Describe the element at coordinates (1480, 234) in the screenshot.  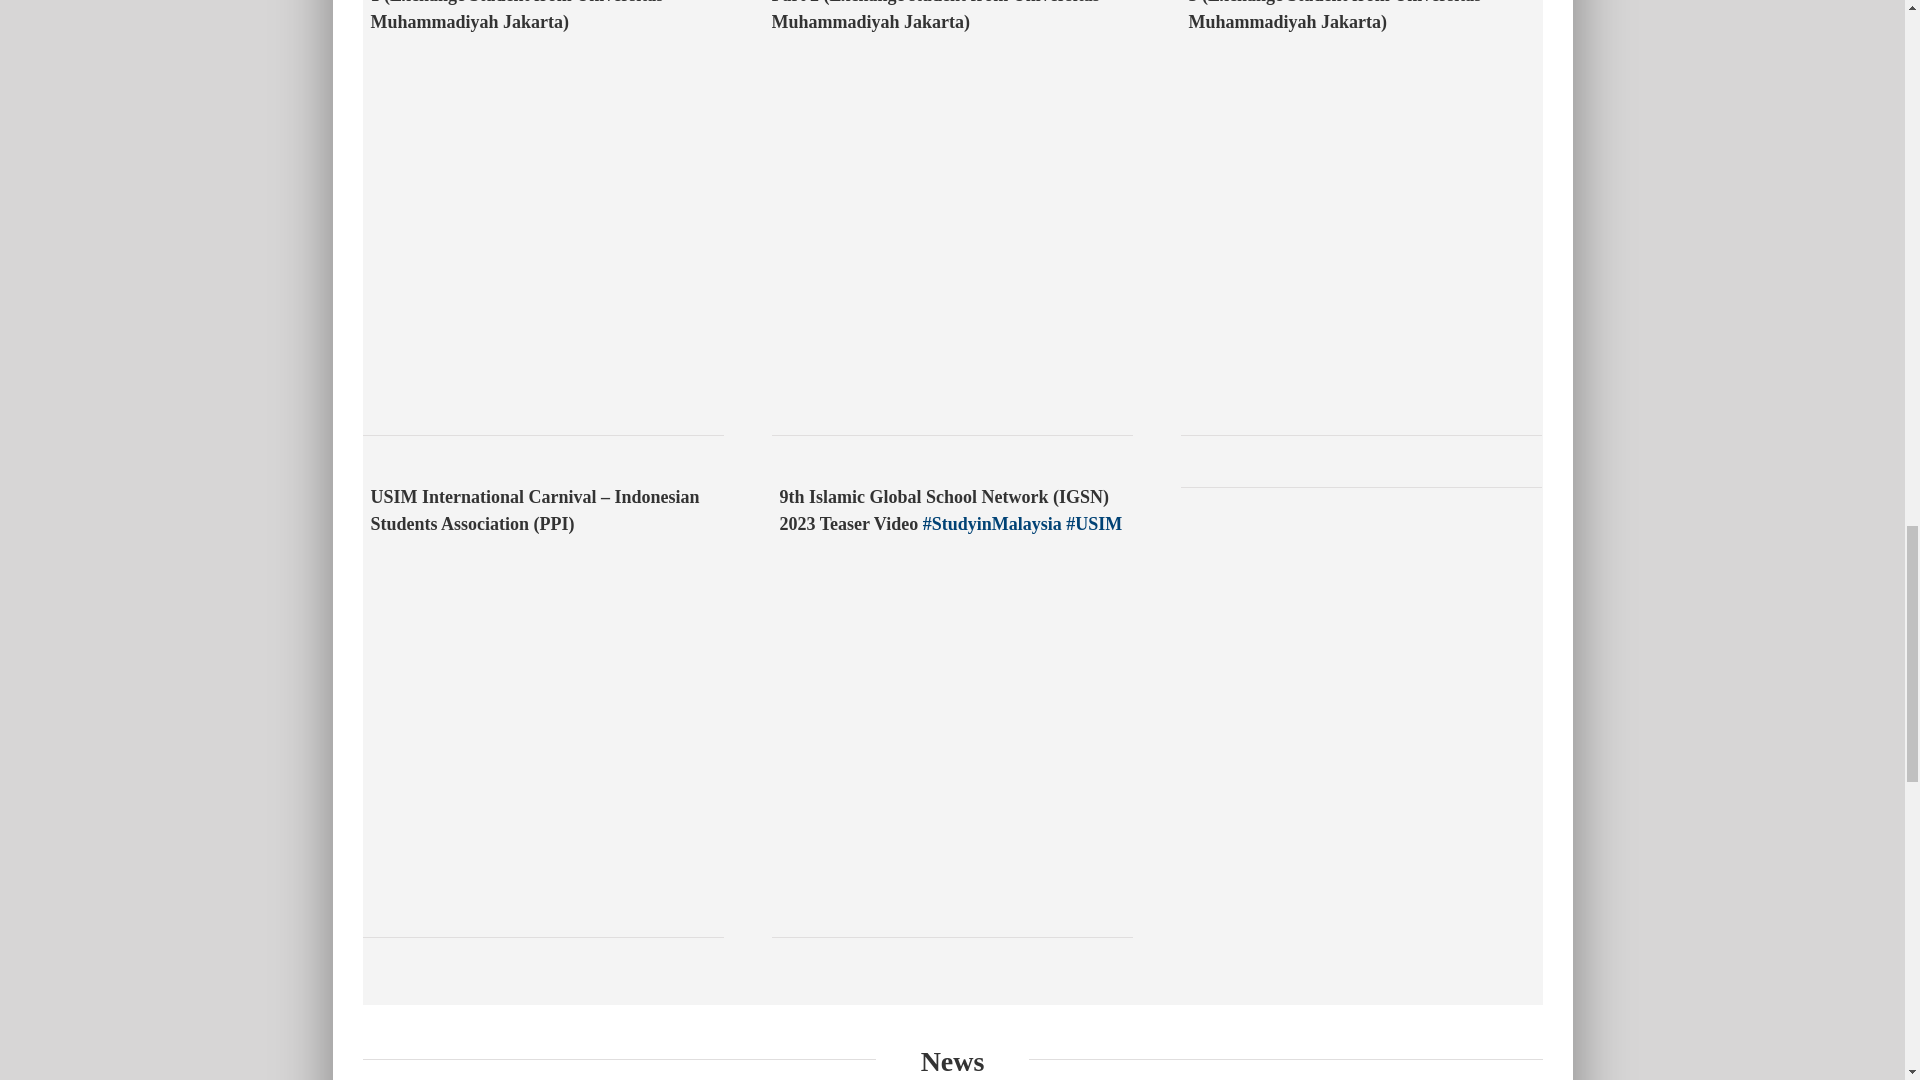
I see `YouTube video player` at that location.